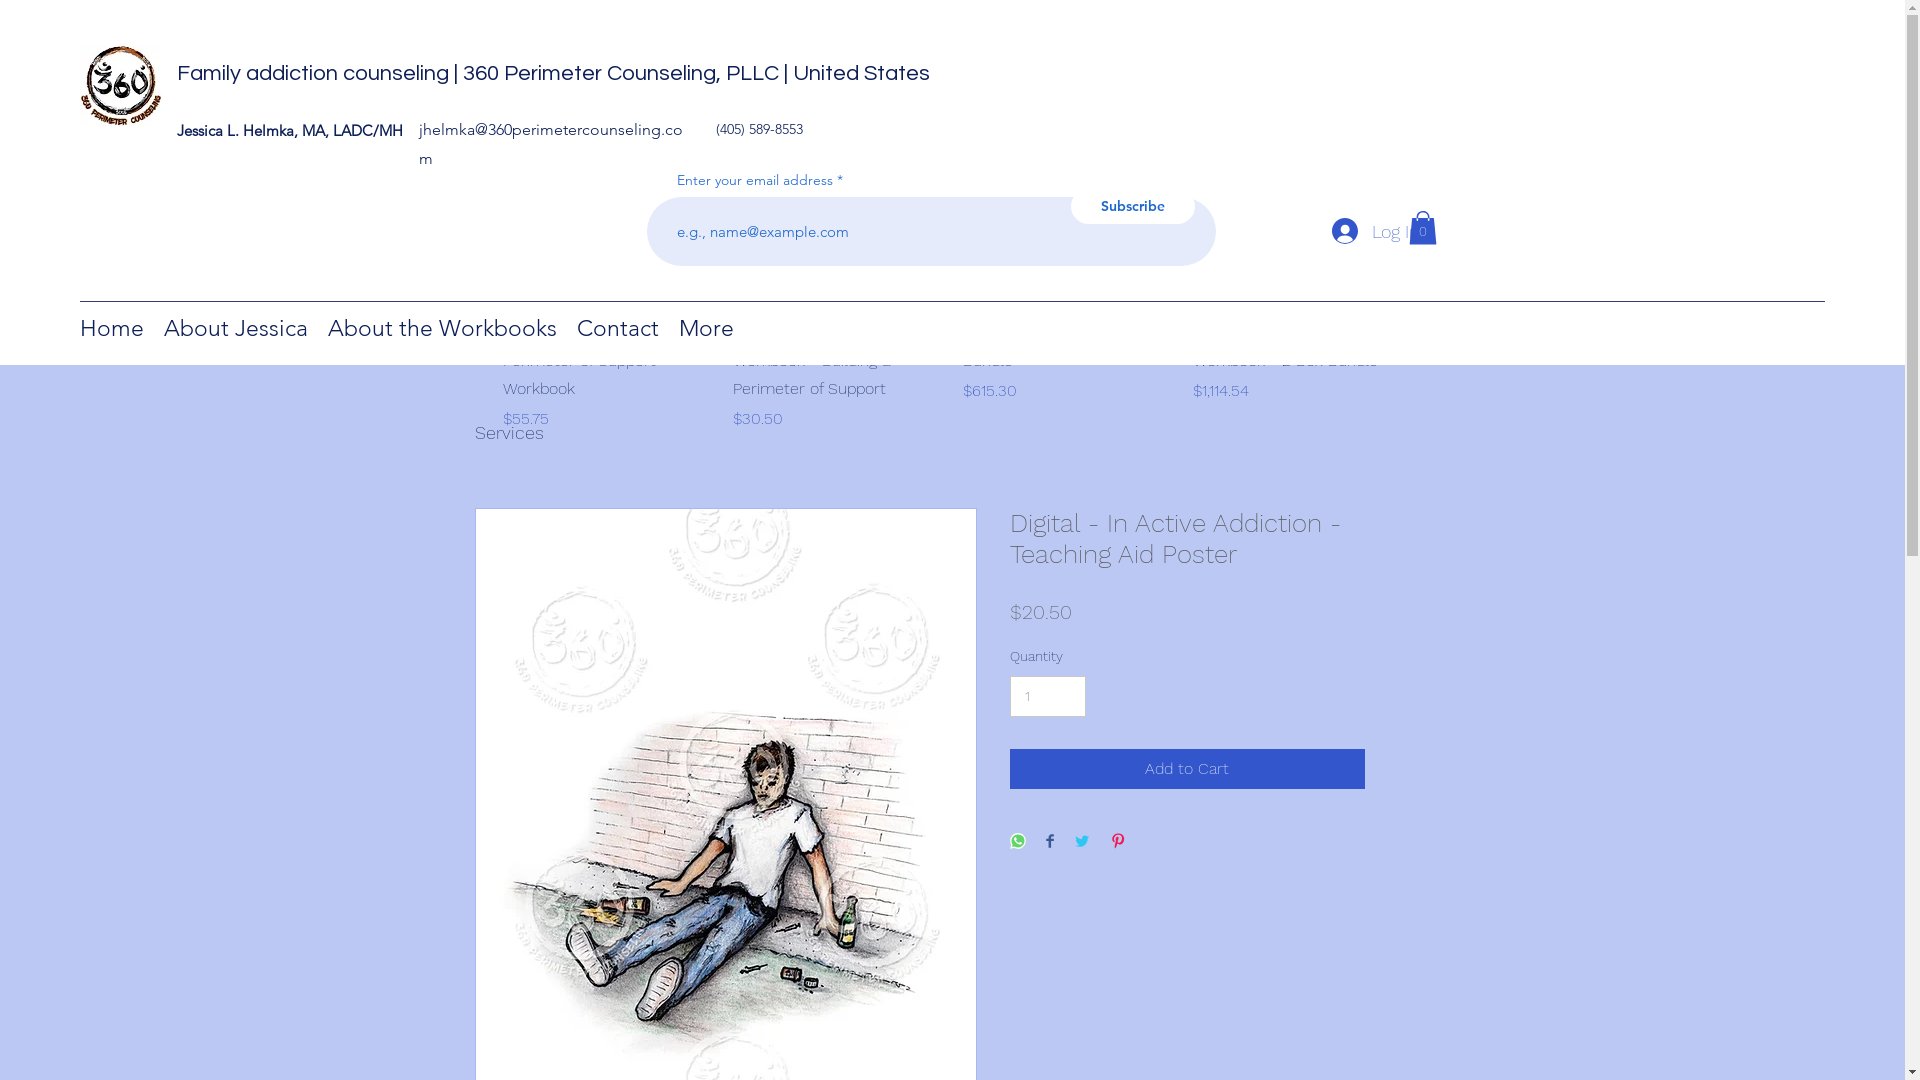 The image size is (1920, 1080). What do you see at coordinates (1297, 198) in the screenshot?
I see `20% Savings` at bounding box center [1297, 198].